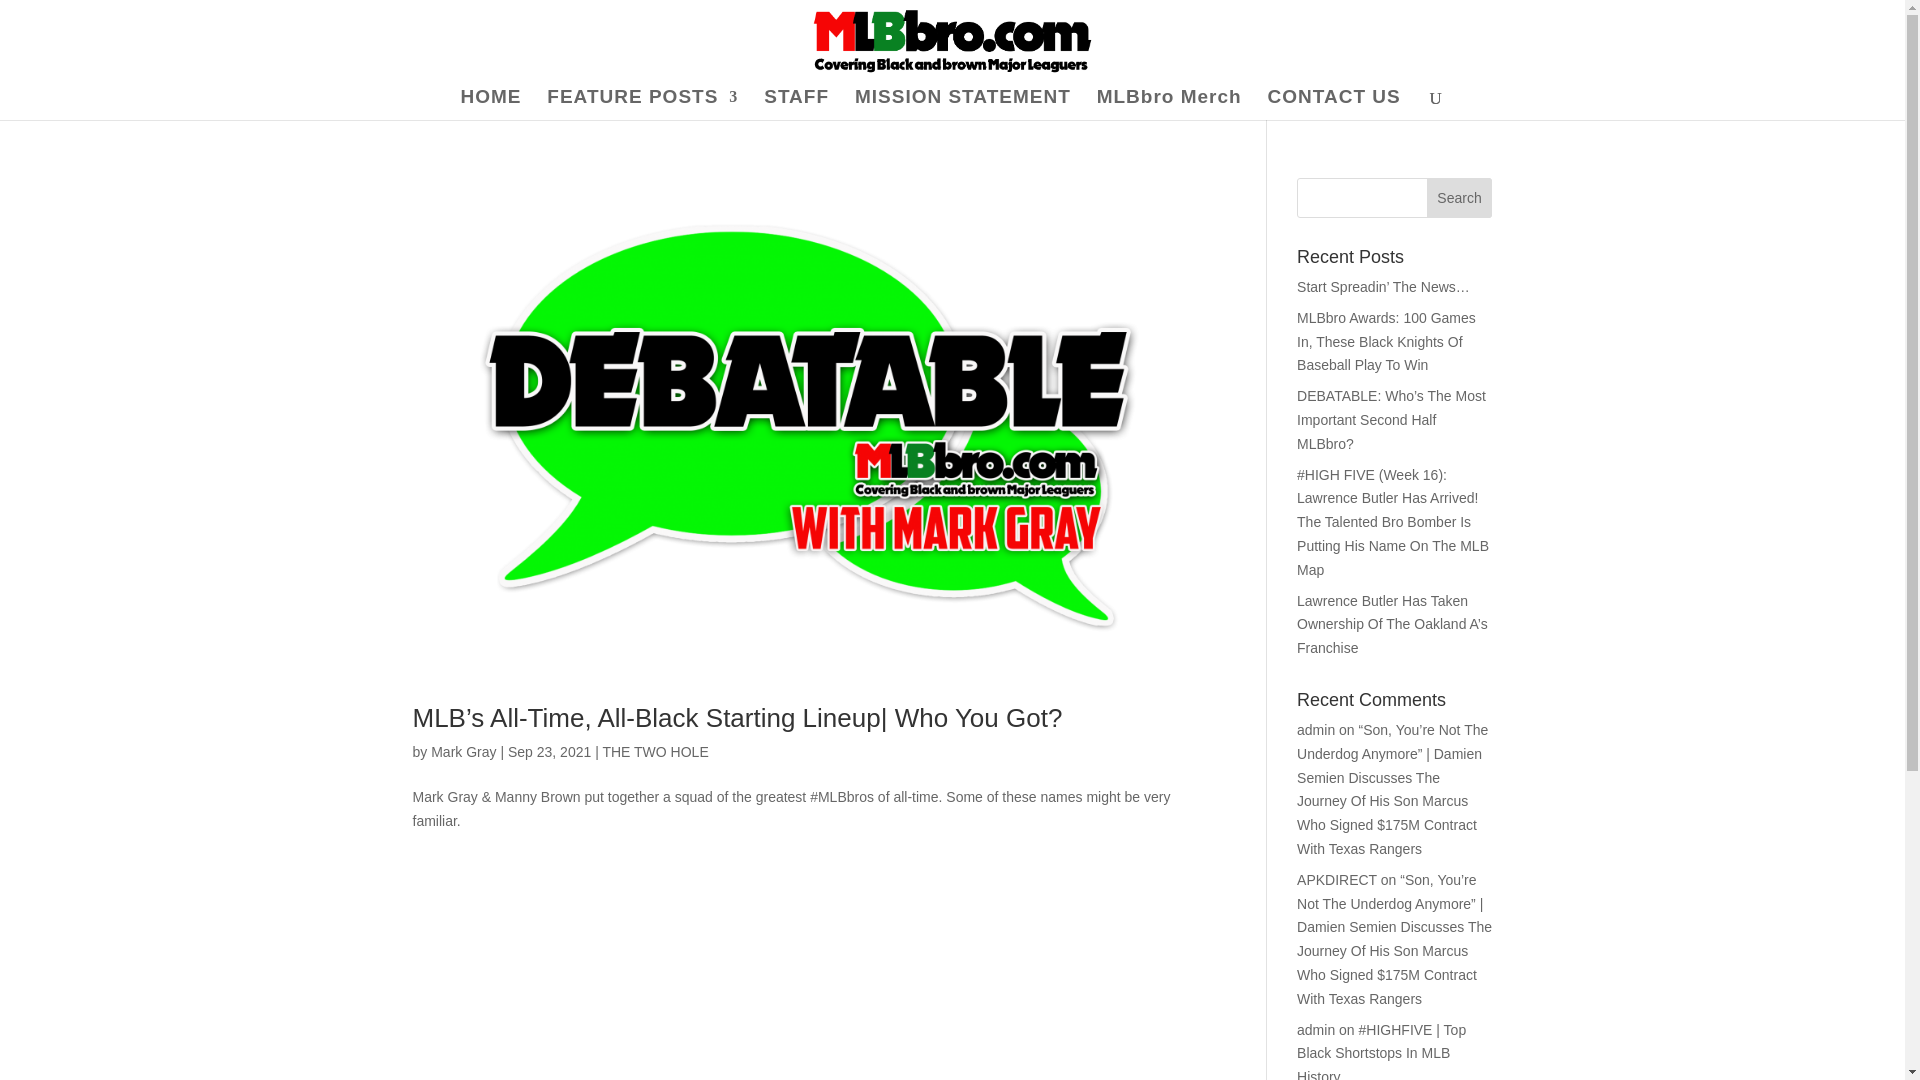 This screenshot has width=1920, height=1080. Describe the element at coordinates (1460, 198) in the screenshot. I see `Search` at that location.